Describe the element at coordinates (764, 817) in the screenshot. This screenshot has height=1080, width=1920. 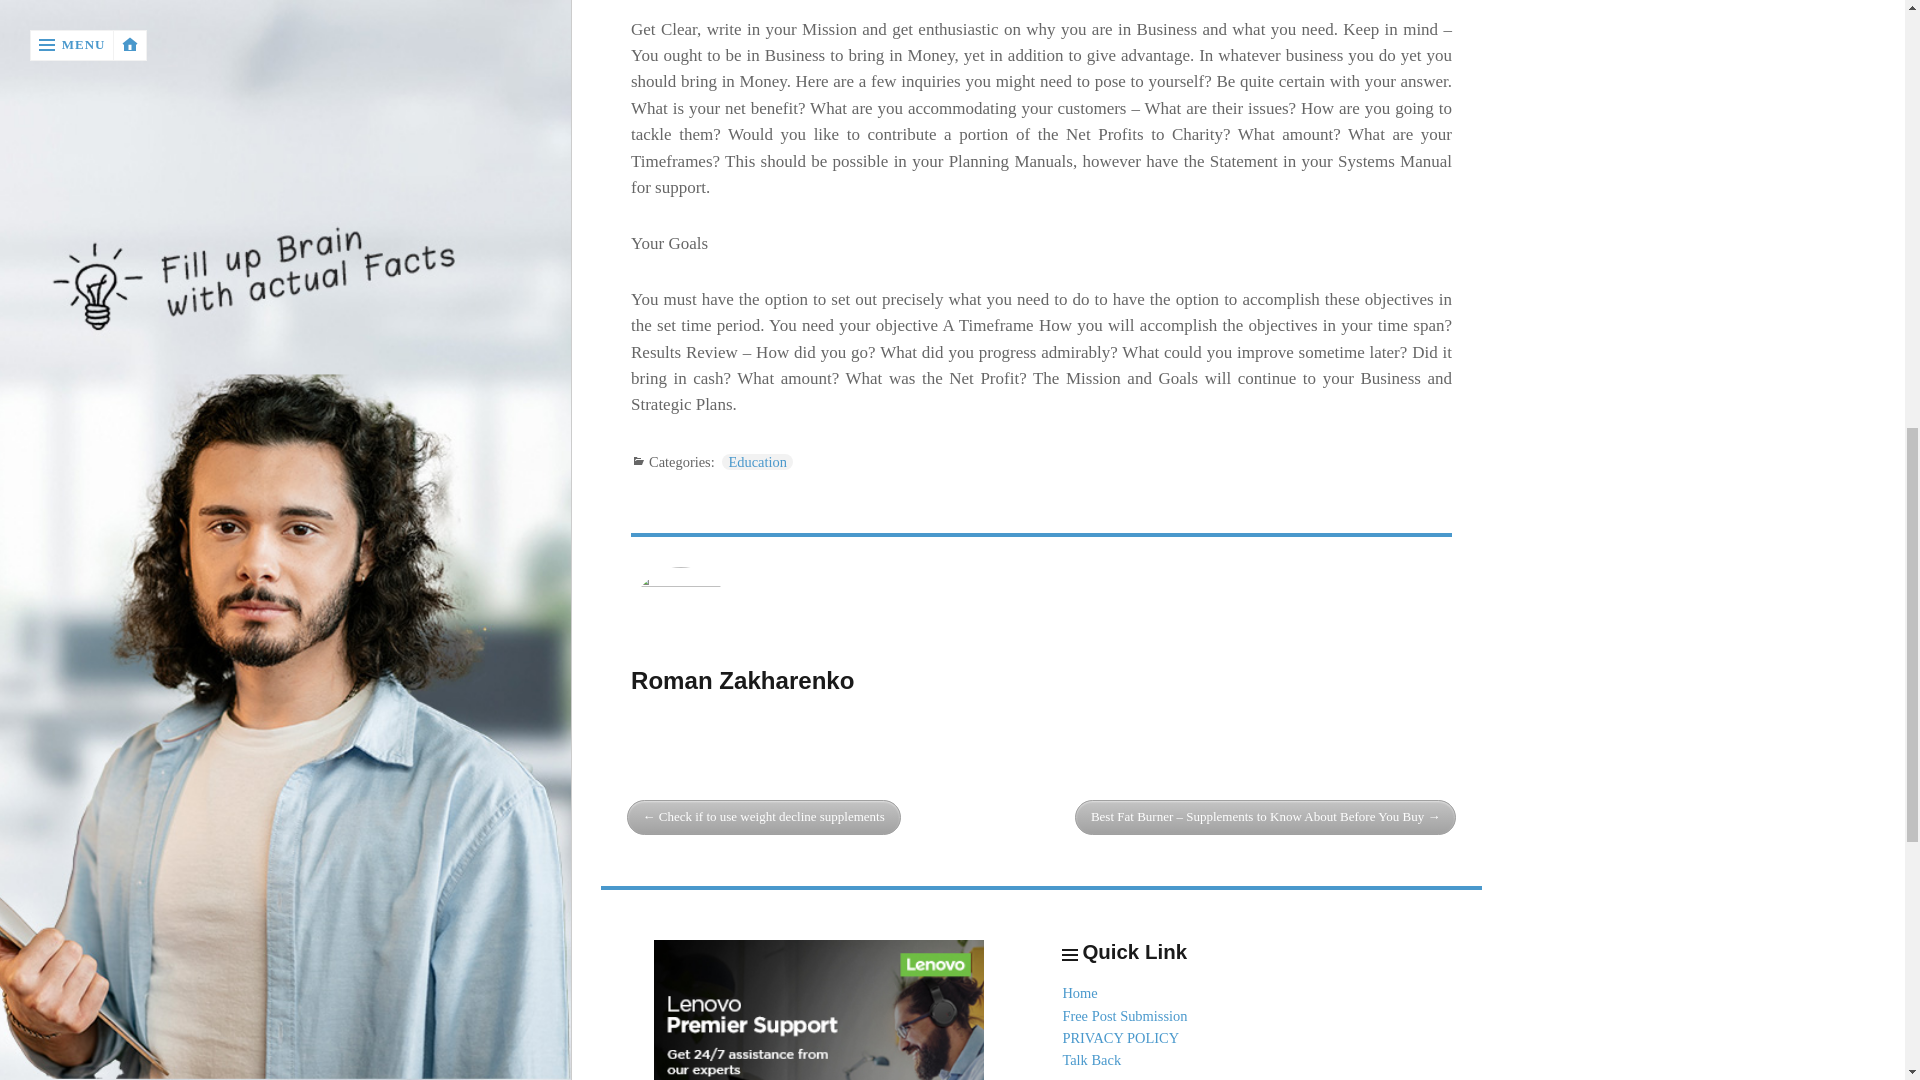
I see `Check if to use weight decline supplements` at that location.